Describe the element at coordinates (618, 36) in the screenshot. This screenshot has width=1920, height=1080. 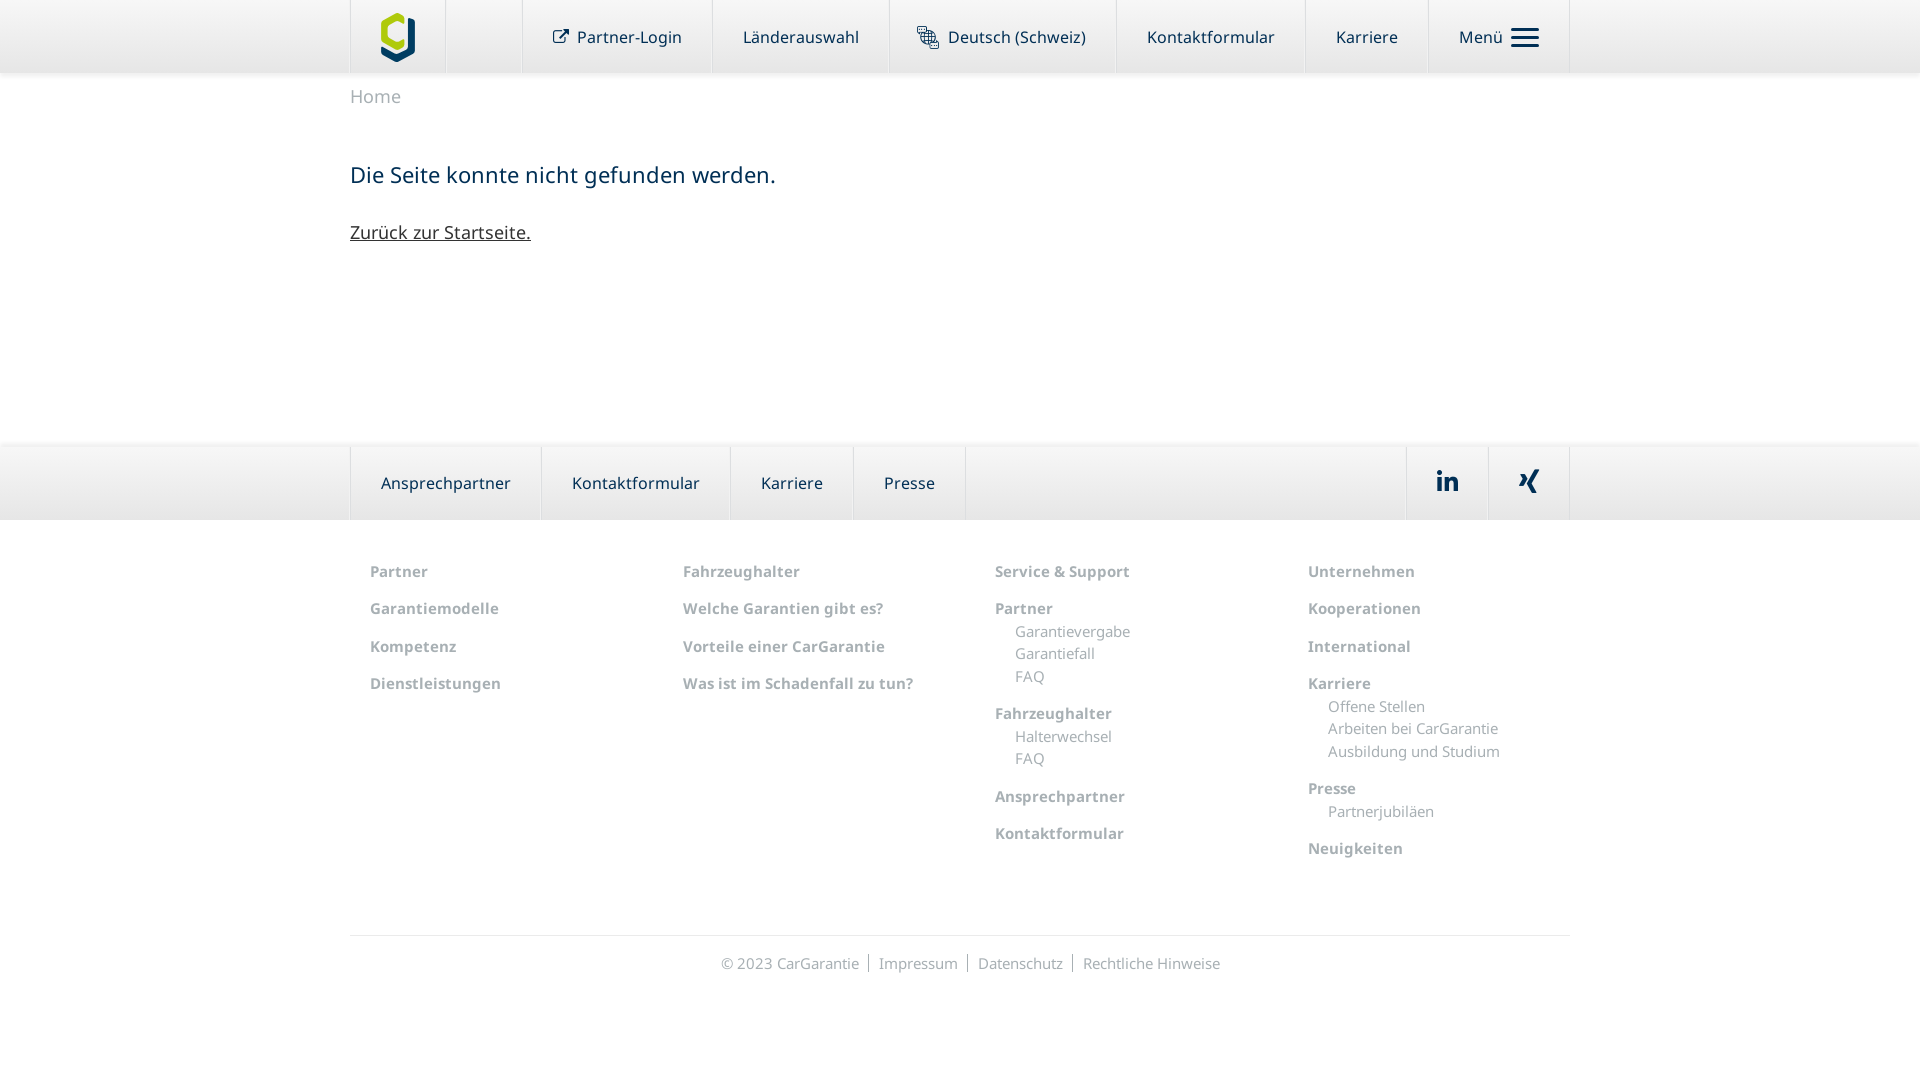
I see `Partner-Login` at that location.